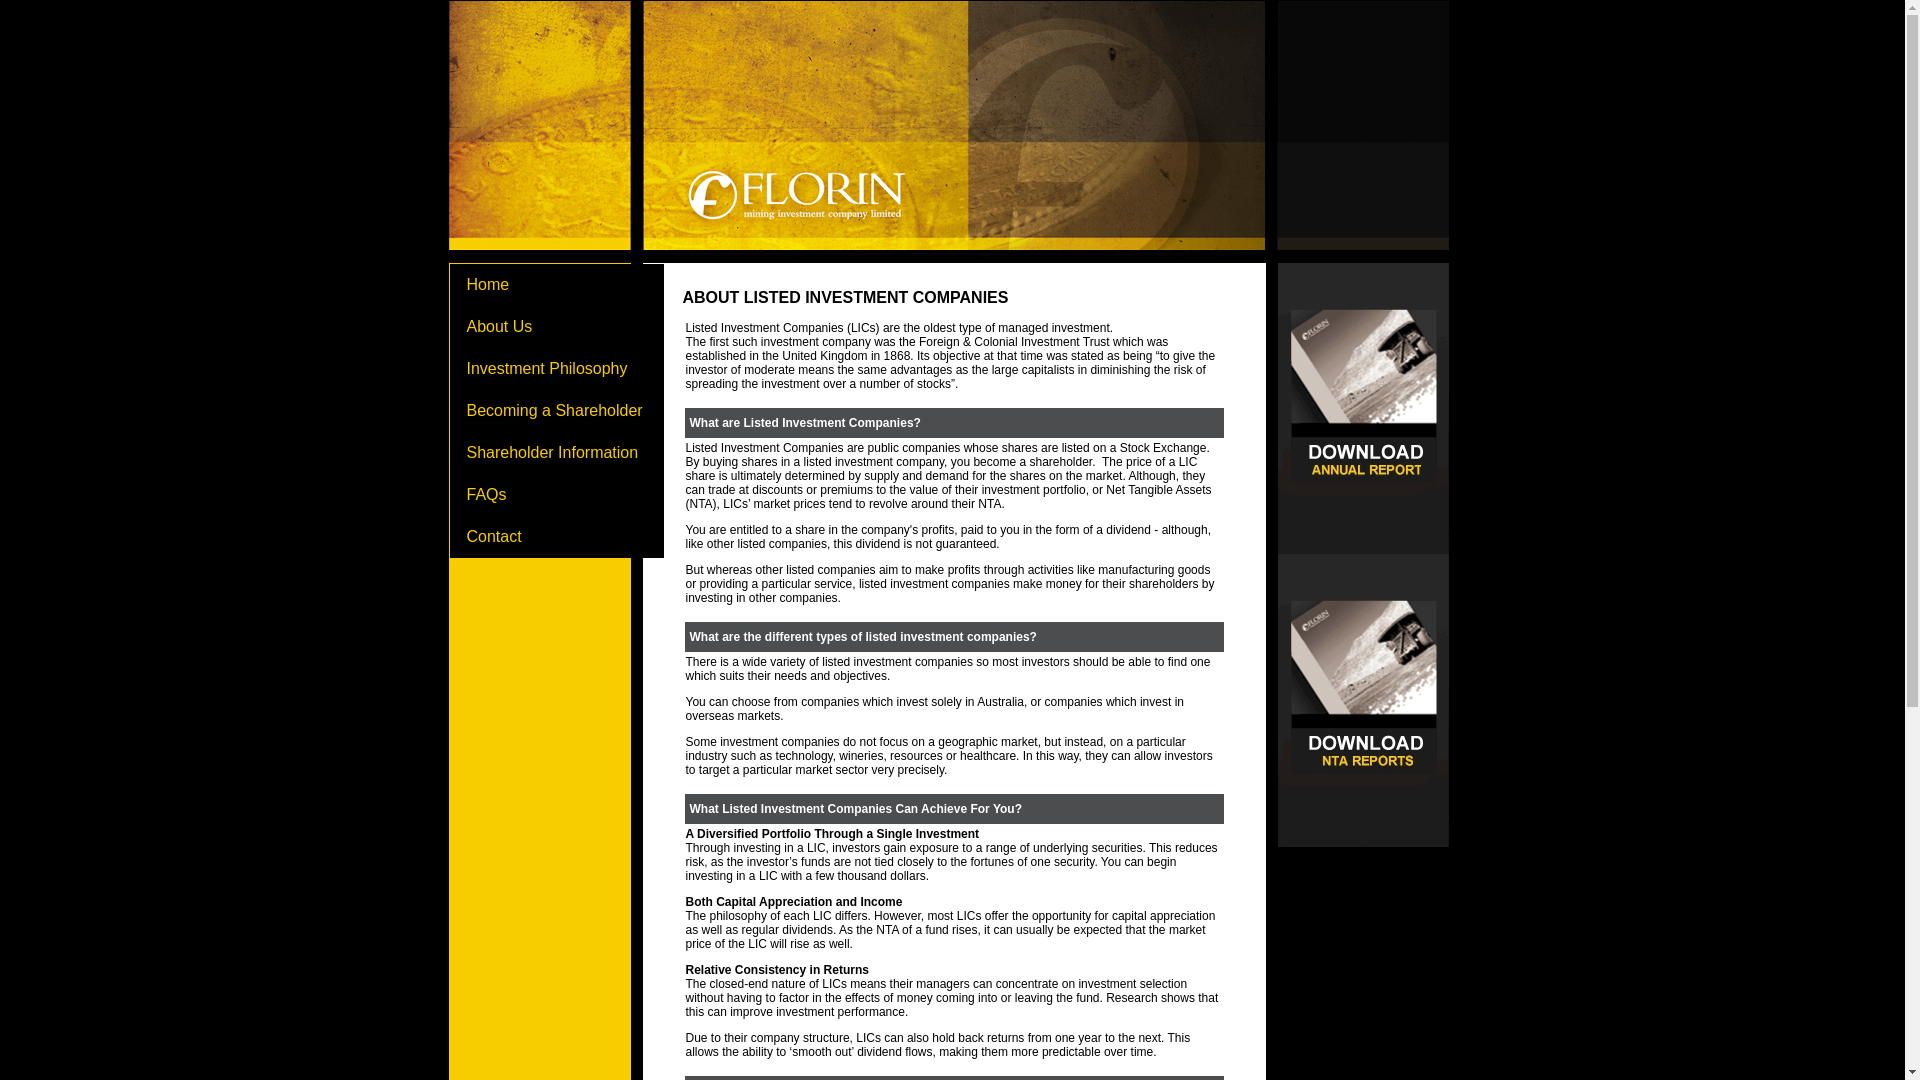 This screenshot has width=1920, height=1080. Describe the element at coordinates (557, 495) in the screenshot. I see `FAQs` at that location.